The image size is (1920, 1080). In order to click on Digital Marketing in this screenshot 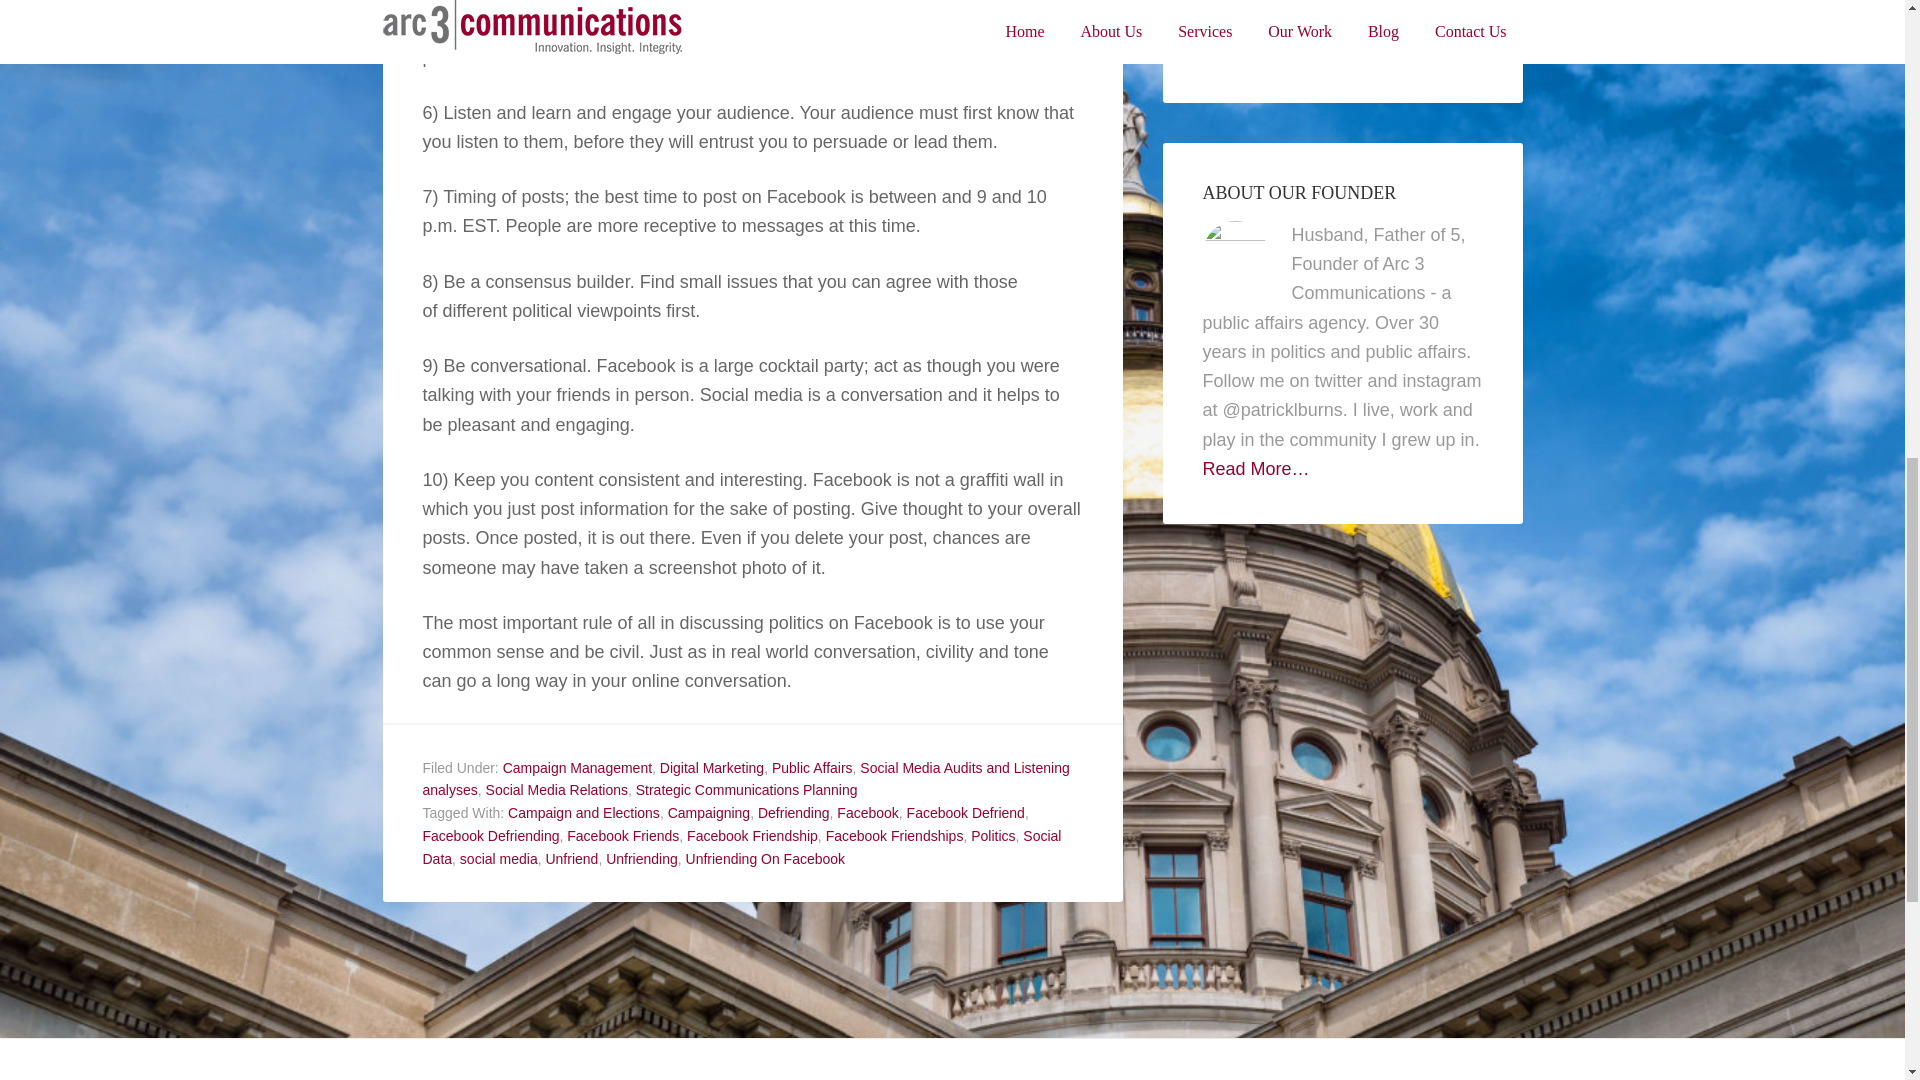, I will do `click(712, 768)`.